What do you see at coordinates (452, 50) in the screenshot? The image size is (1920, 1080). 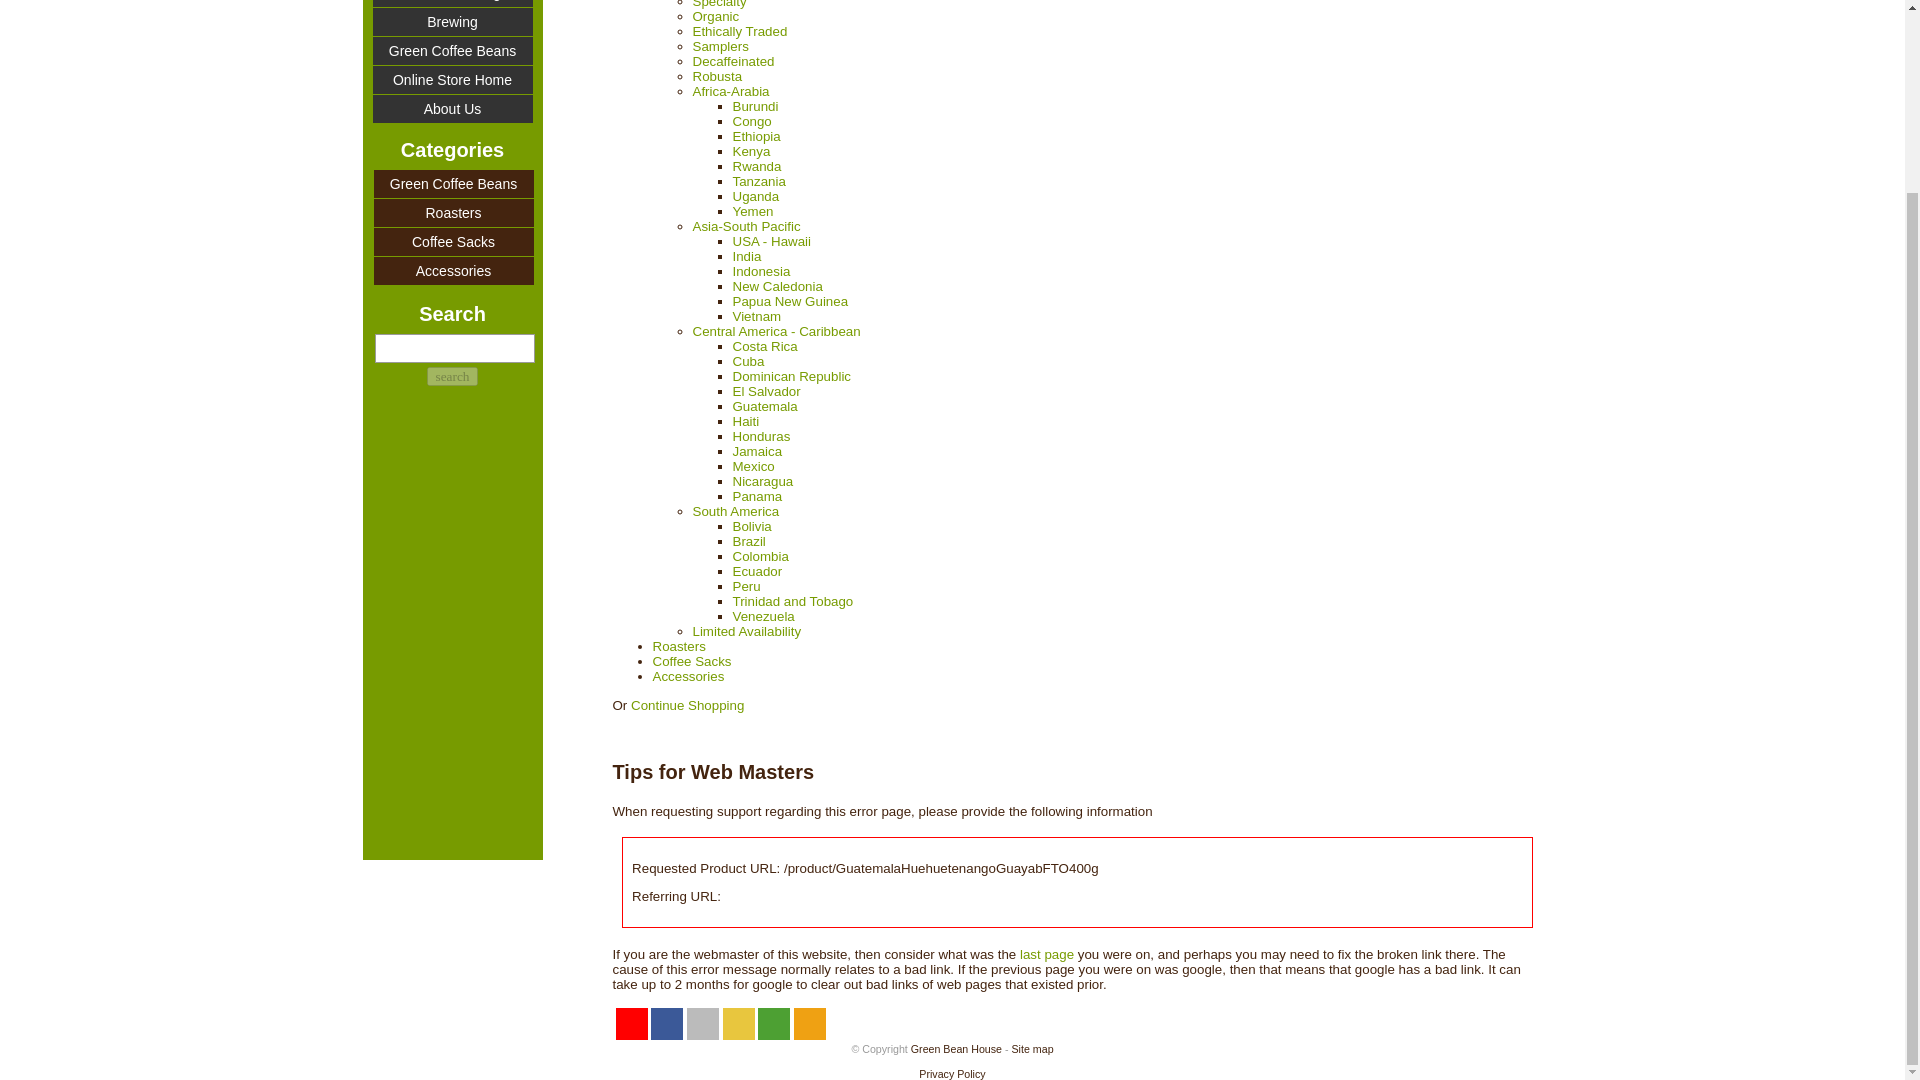 I see `Green Coffee Beans` at bounding box center [452, 50].